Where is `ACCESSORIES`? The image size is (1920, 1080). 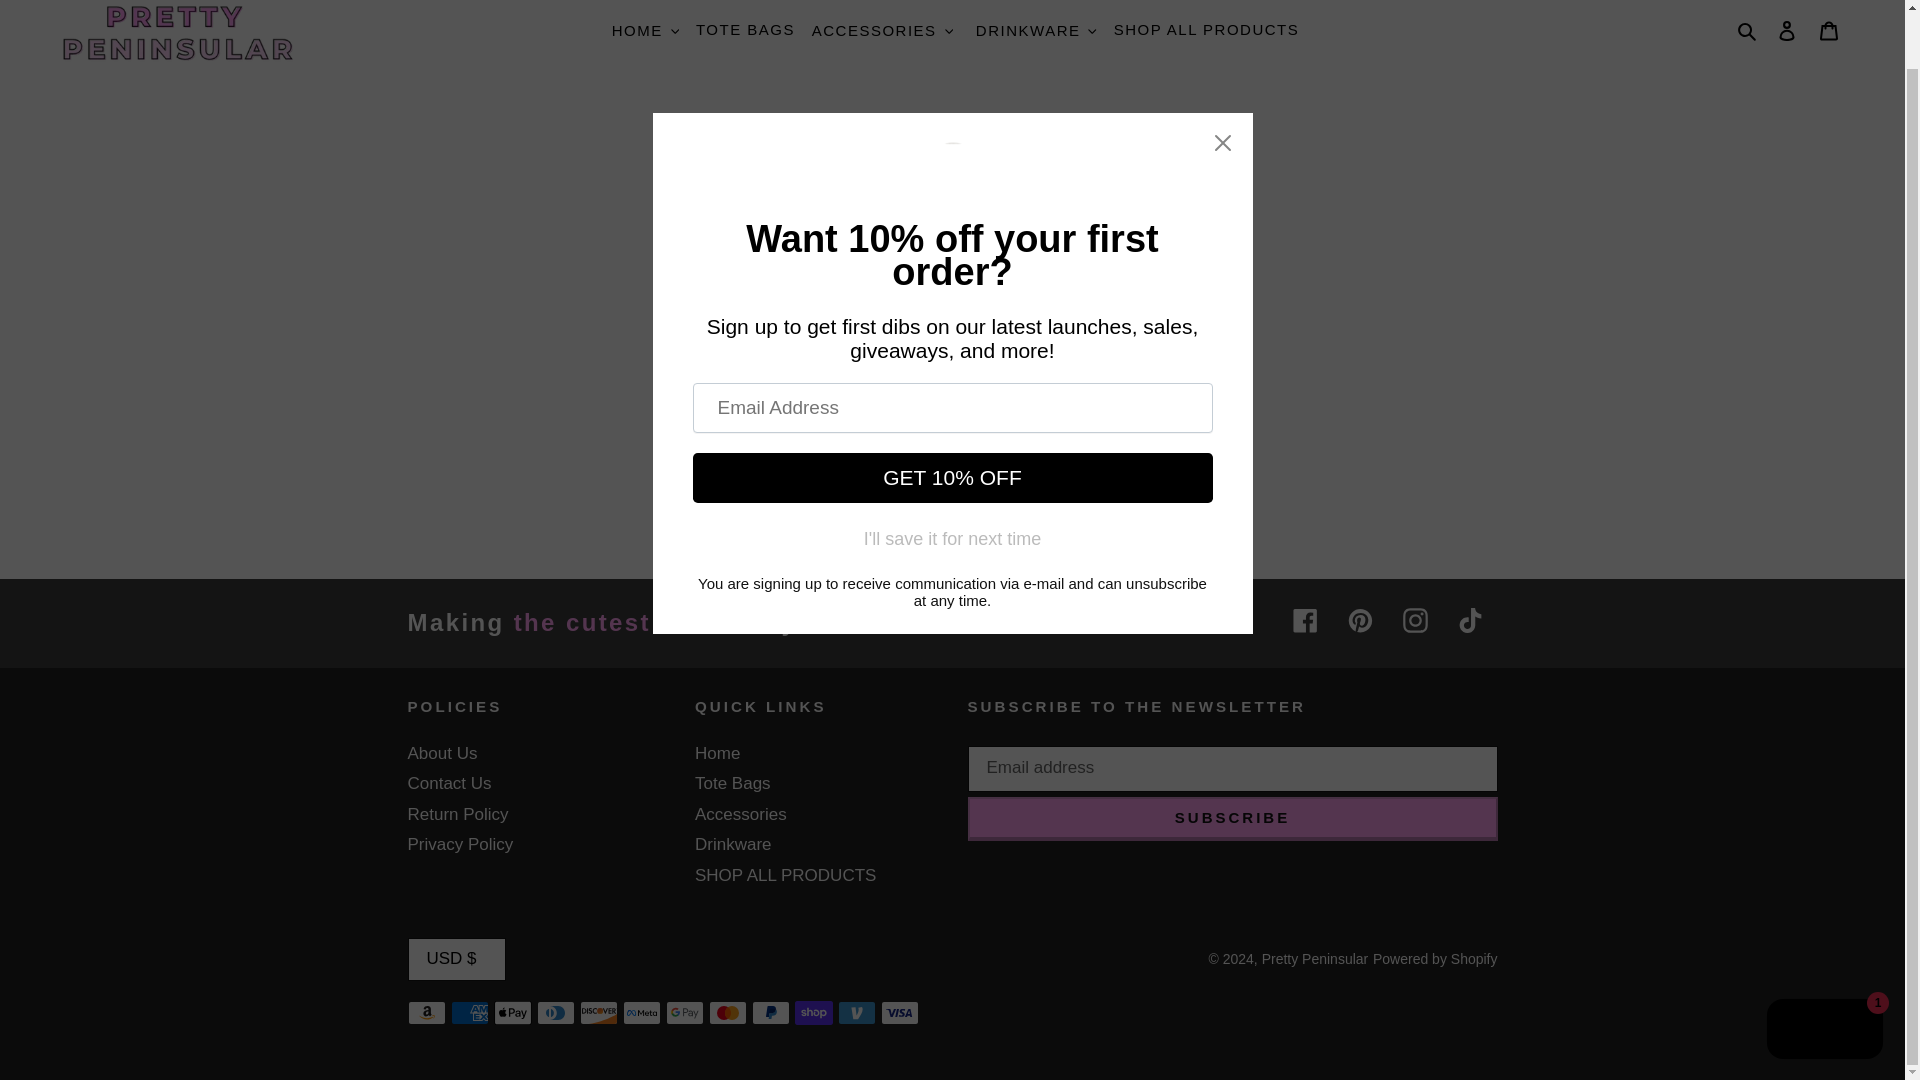
ACCESSORIES is located at coordinates (882, 31).